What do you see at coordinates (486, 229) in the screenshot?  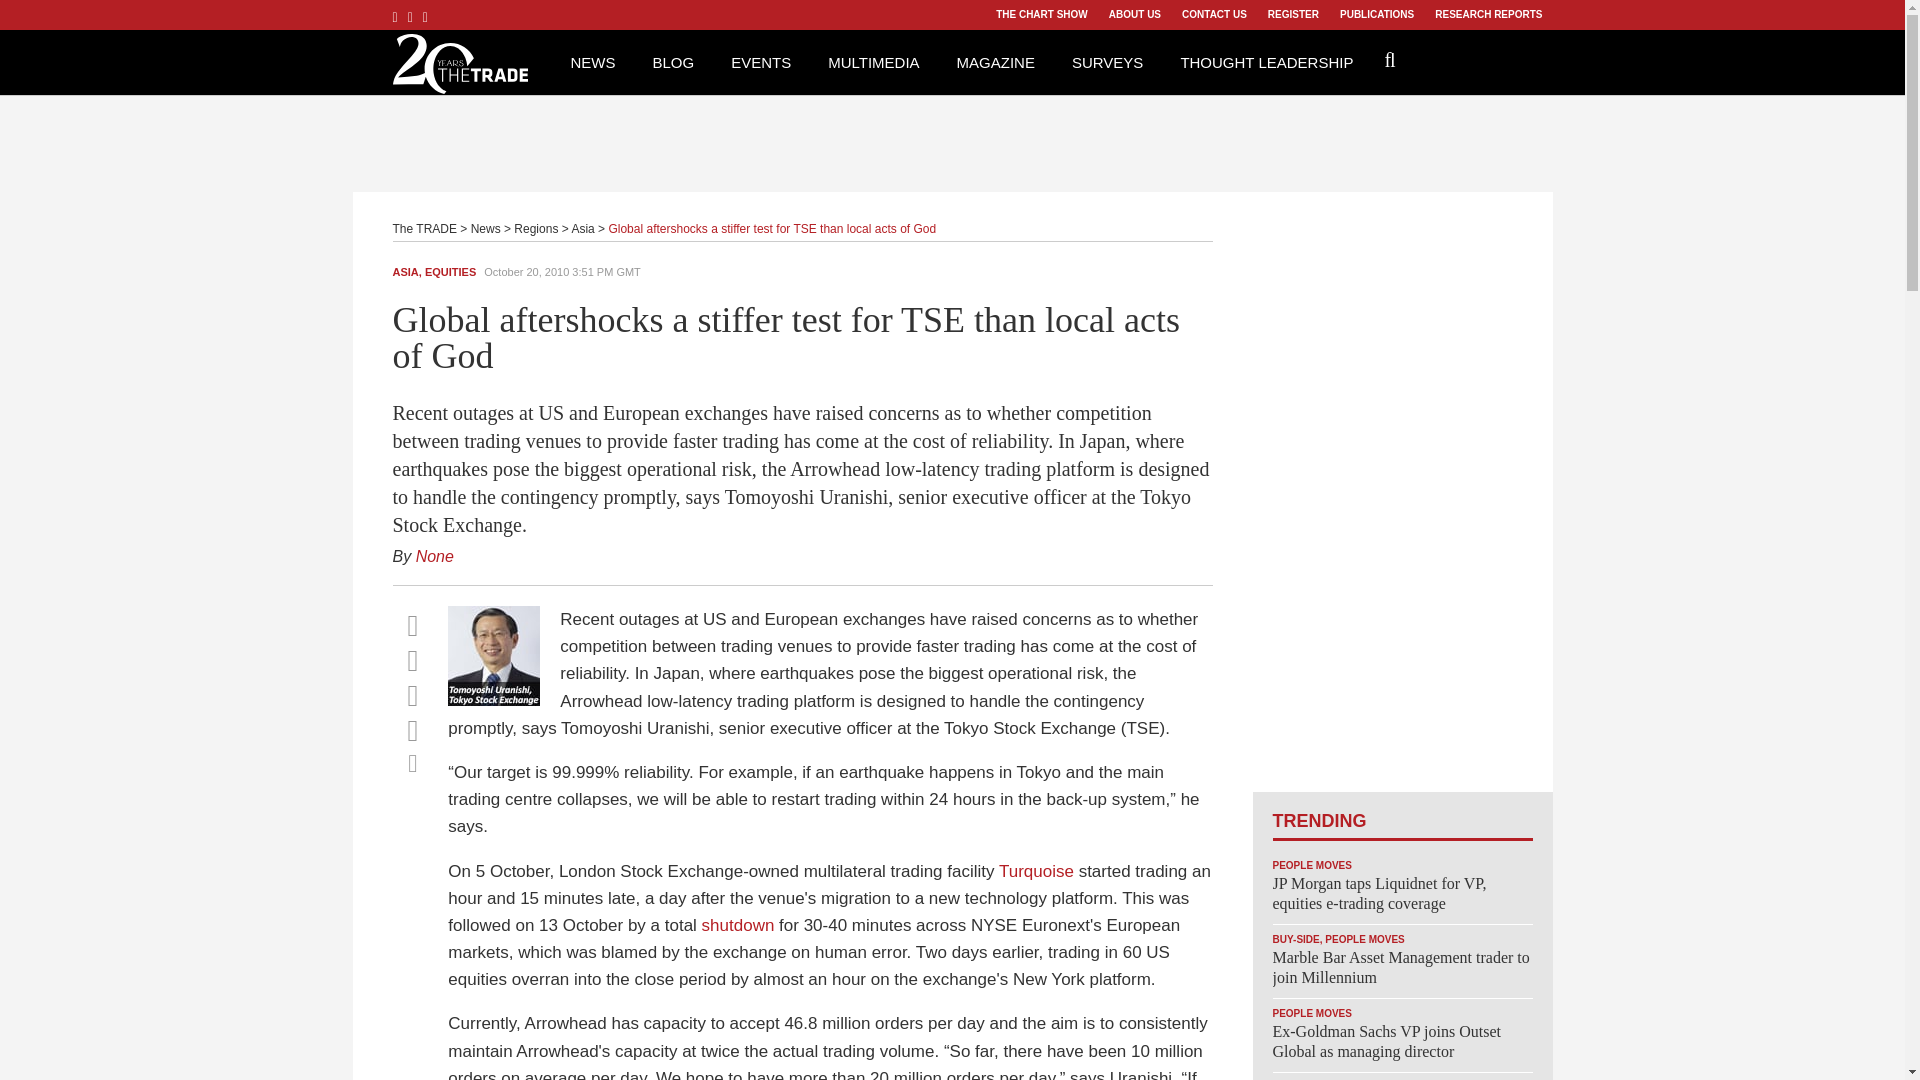 I see `Go to the News Category archives.` at bounding box center [486, 229].